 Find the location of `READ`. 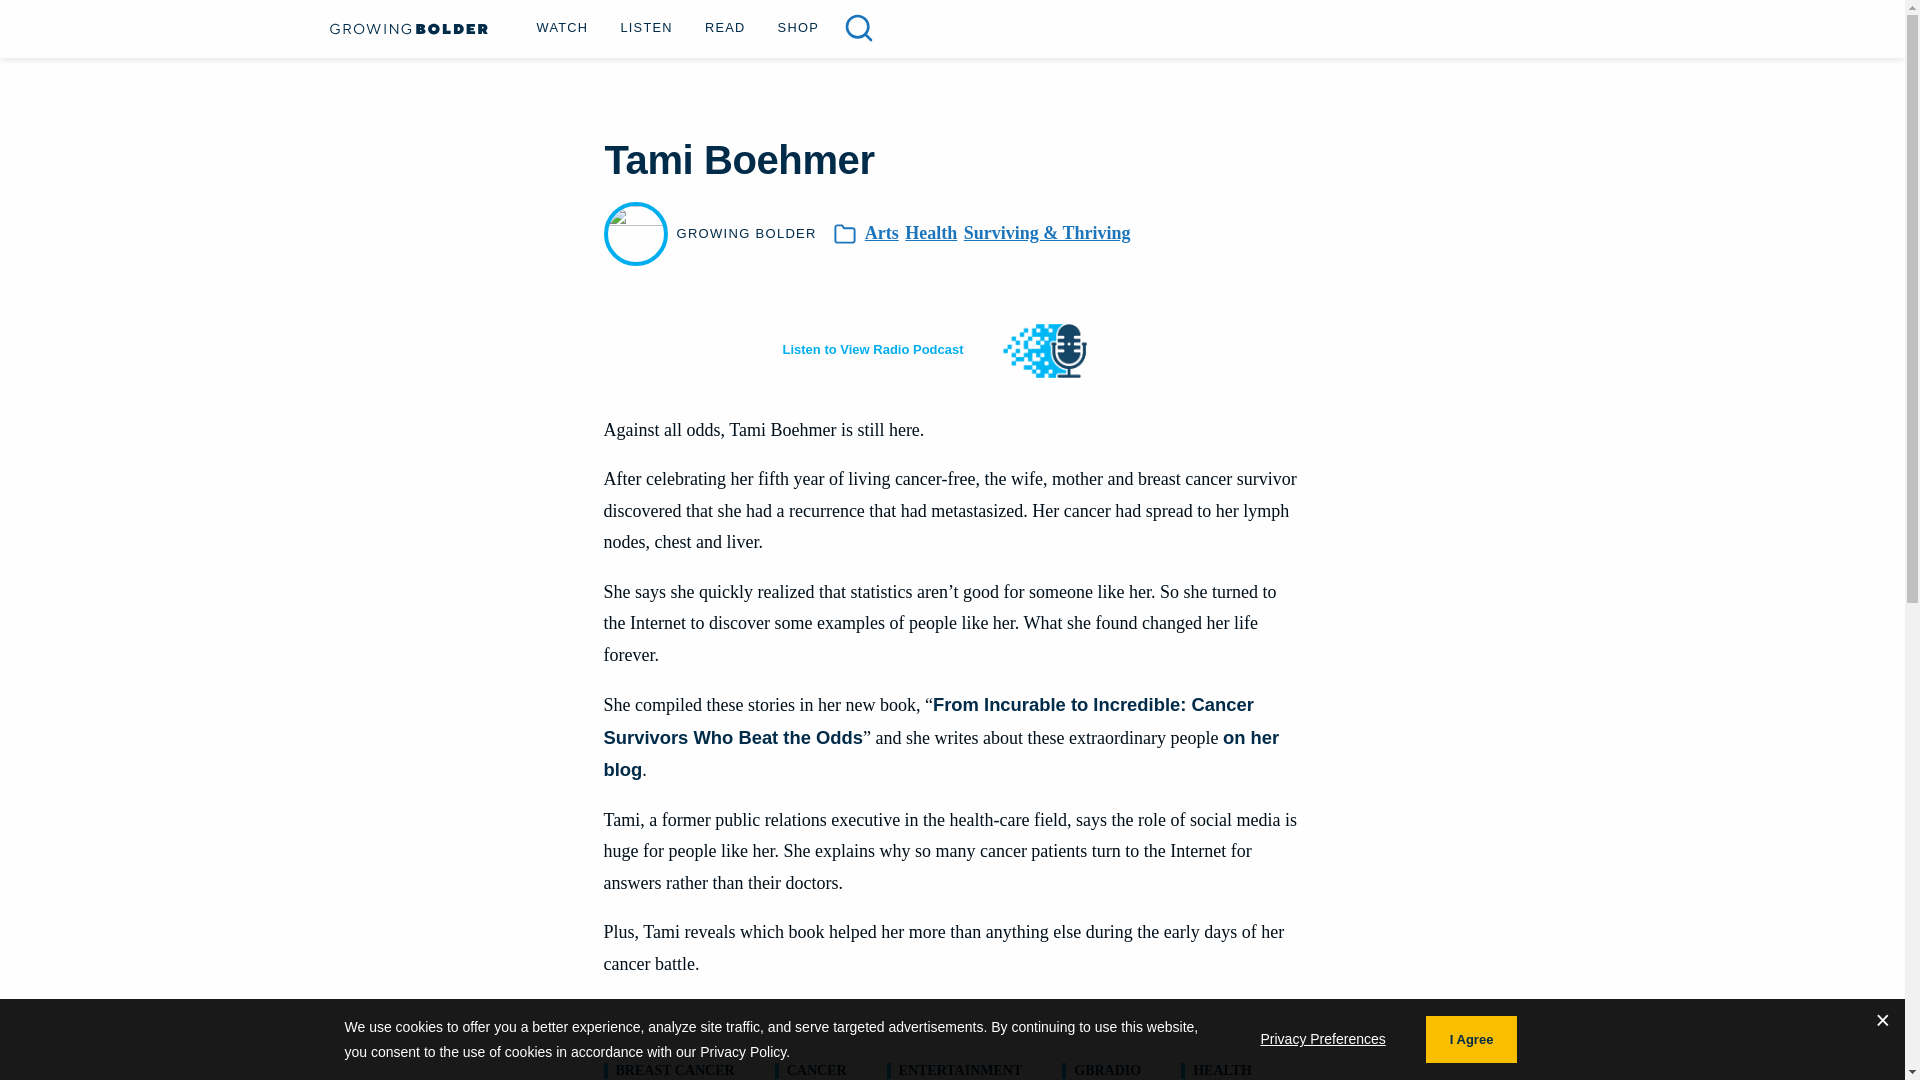

READ is located at coordinates (726, 26).